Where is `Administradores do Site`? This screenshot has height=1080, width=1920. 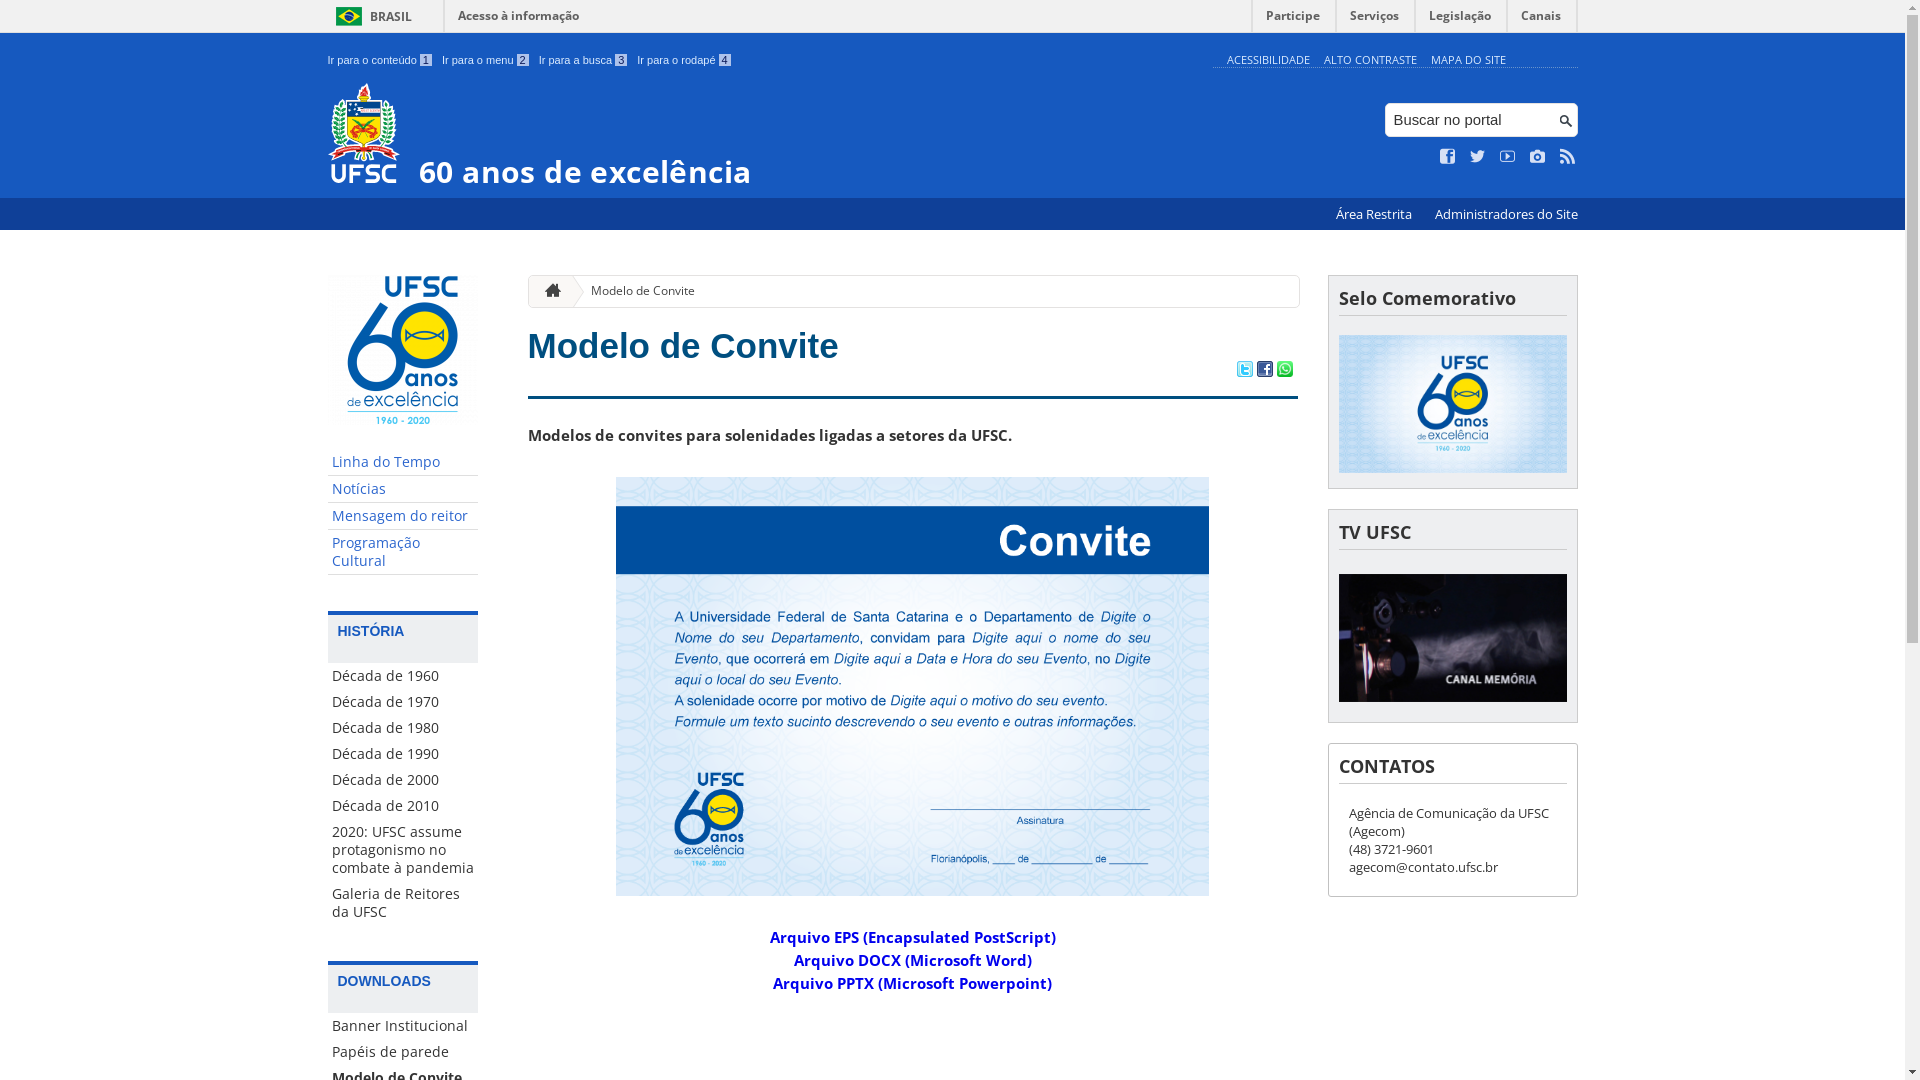
Administradores do Site is located at coordinates (1506, 214).